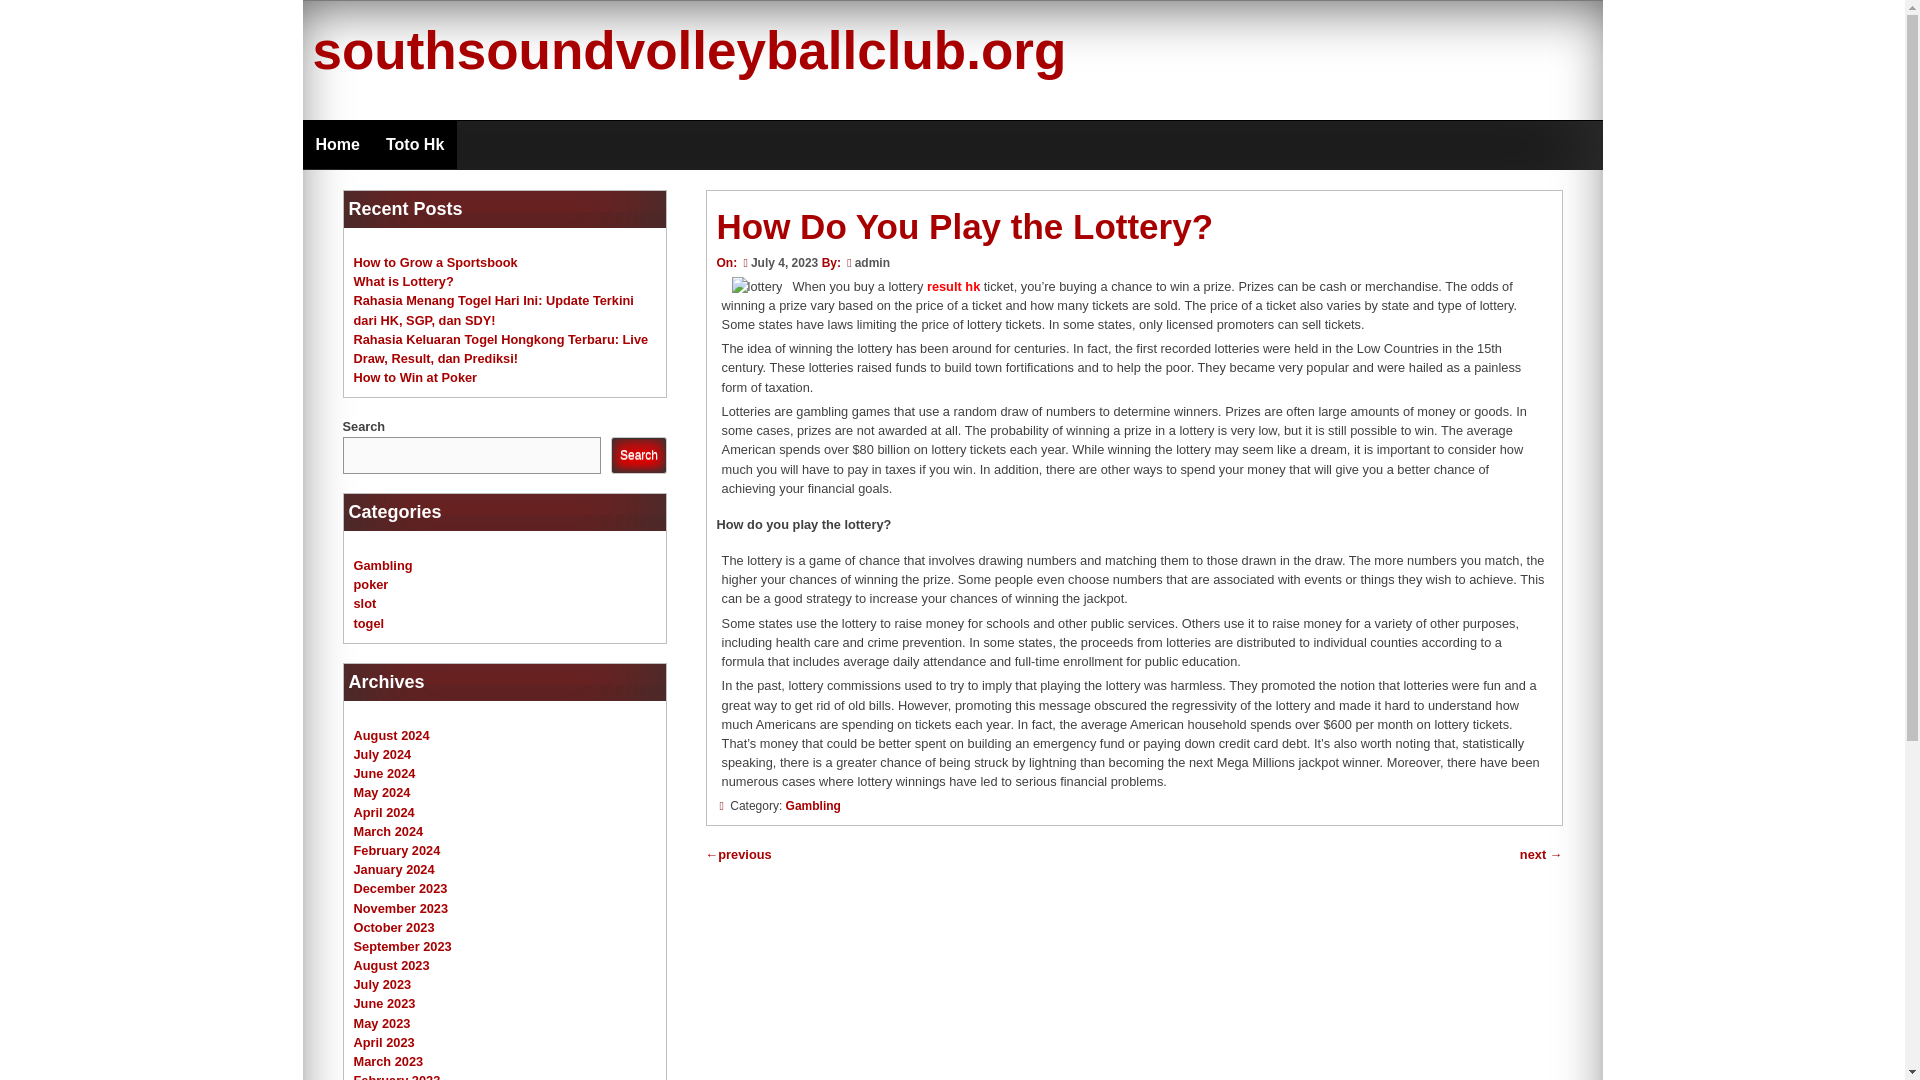  I want to click on November 2023, so click(401, 906).